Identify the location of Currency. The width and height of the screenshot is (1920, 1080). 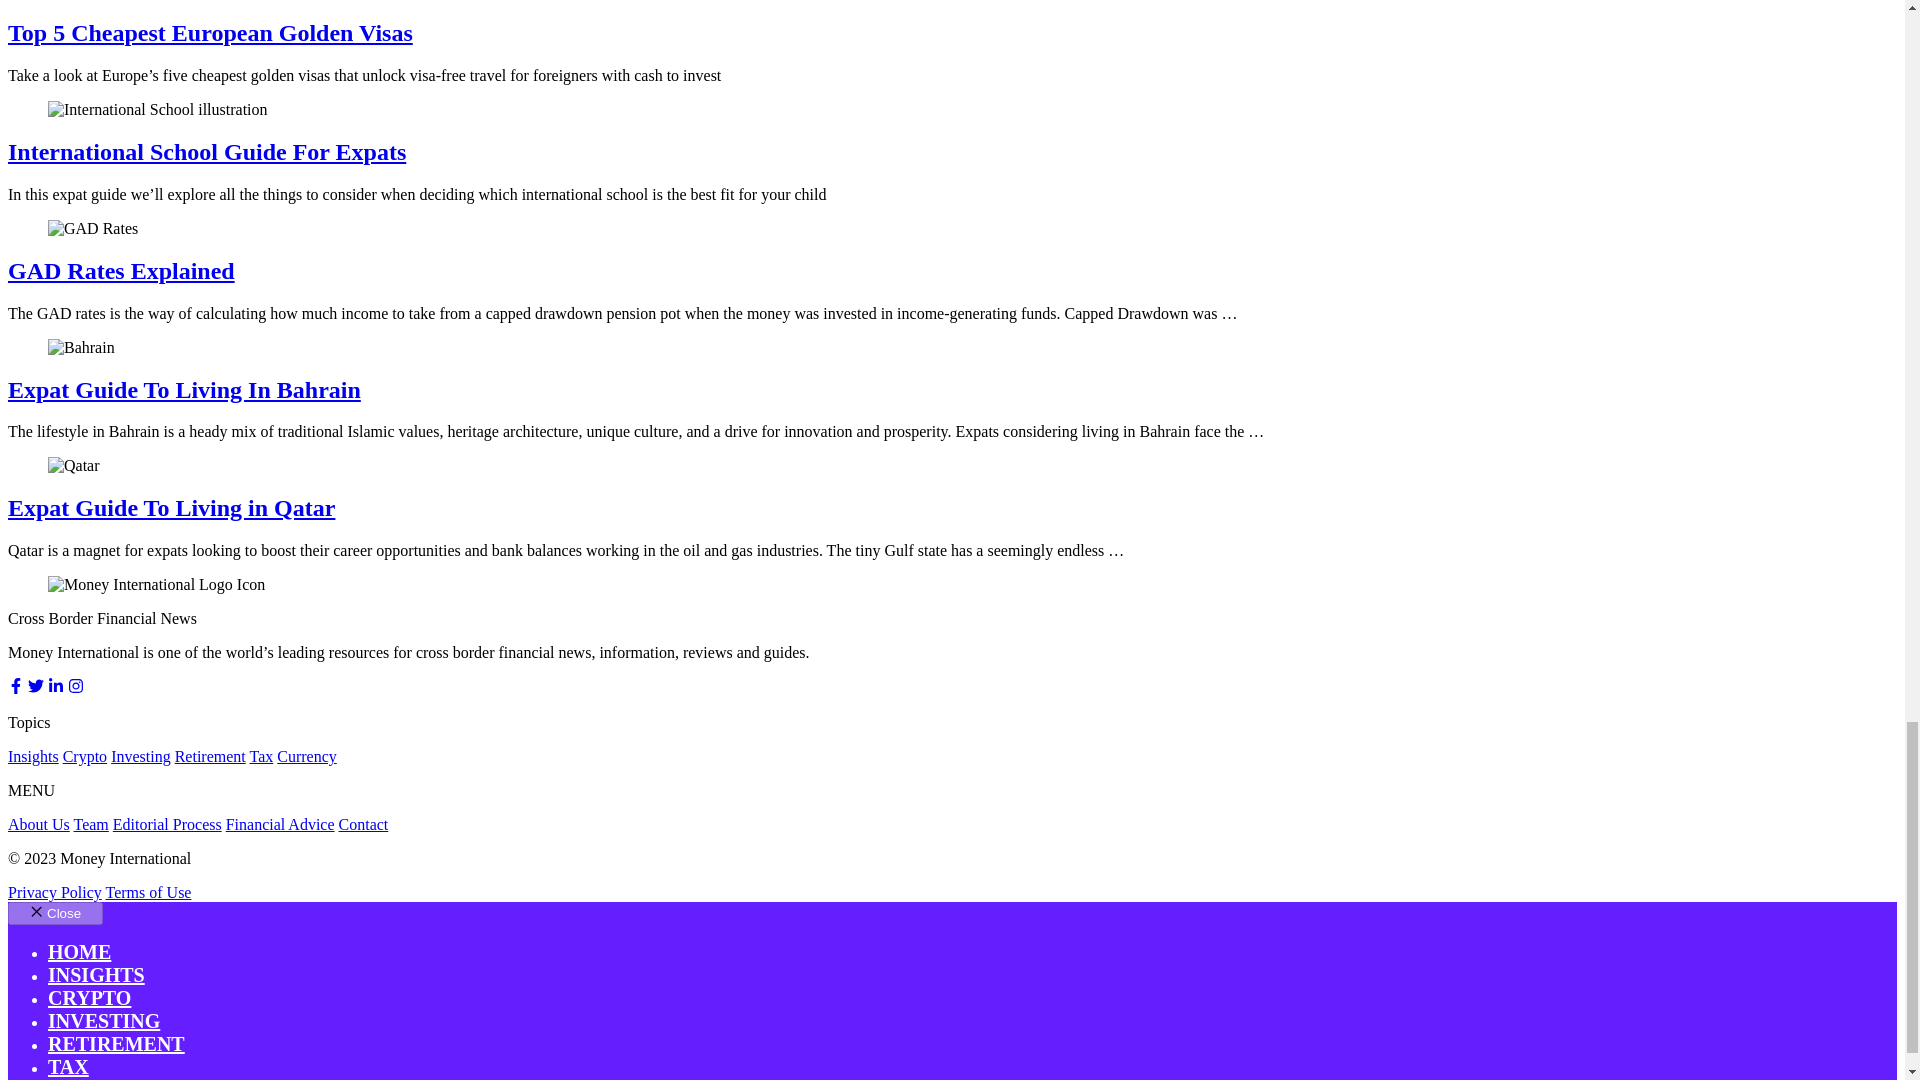
(306, 756).